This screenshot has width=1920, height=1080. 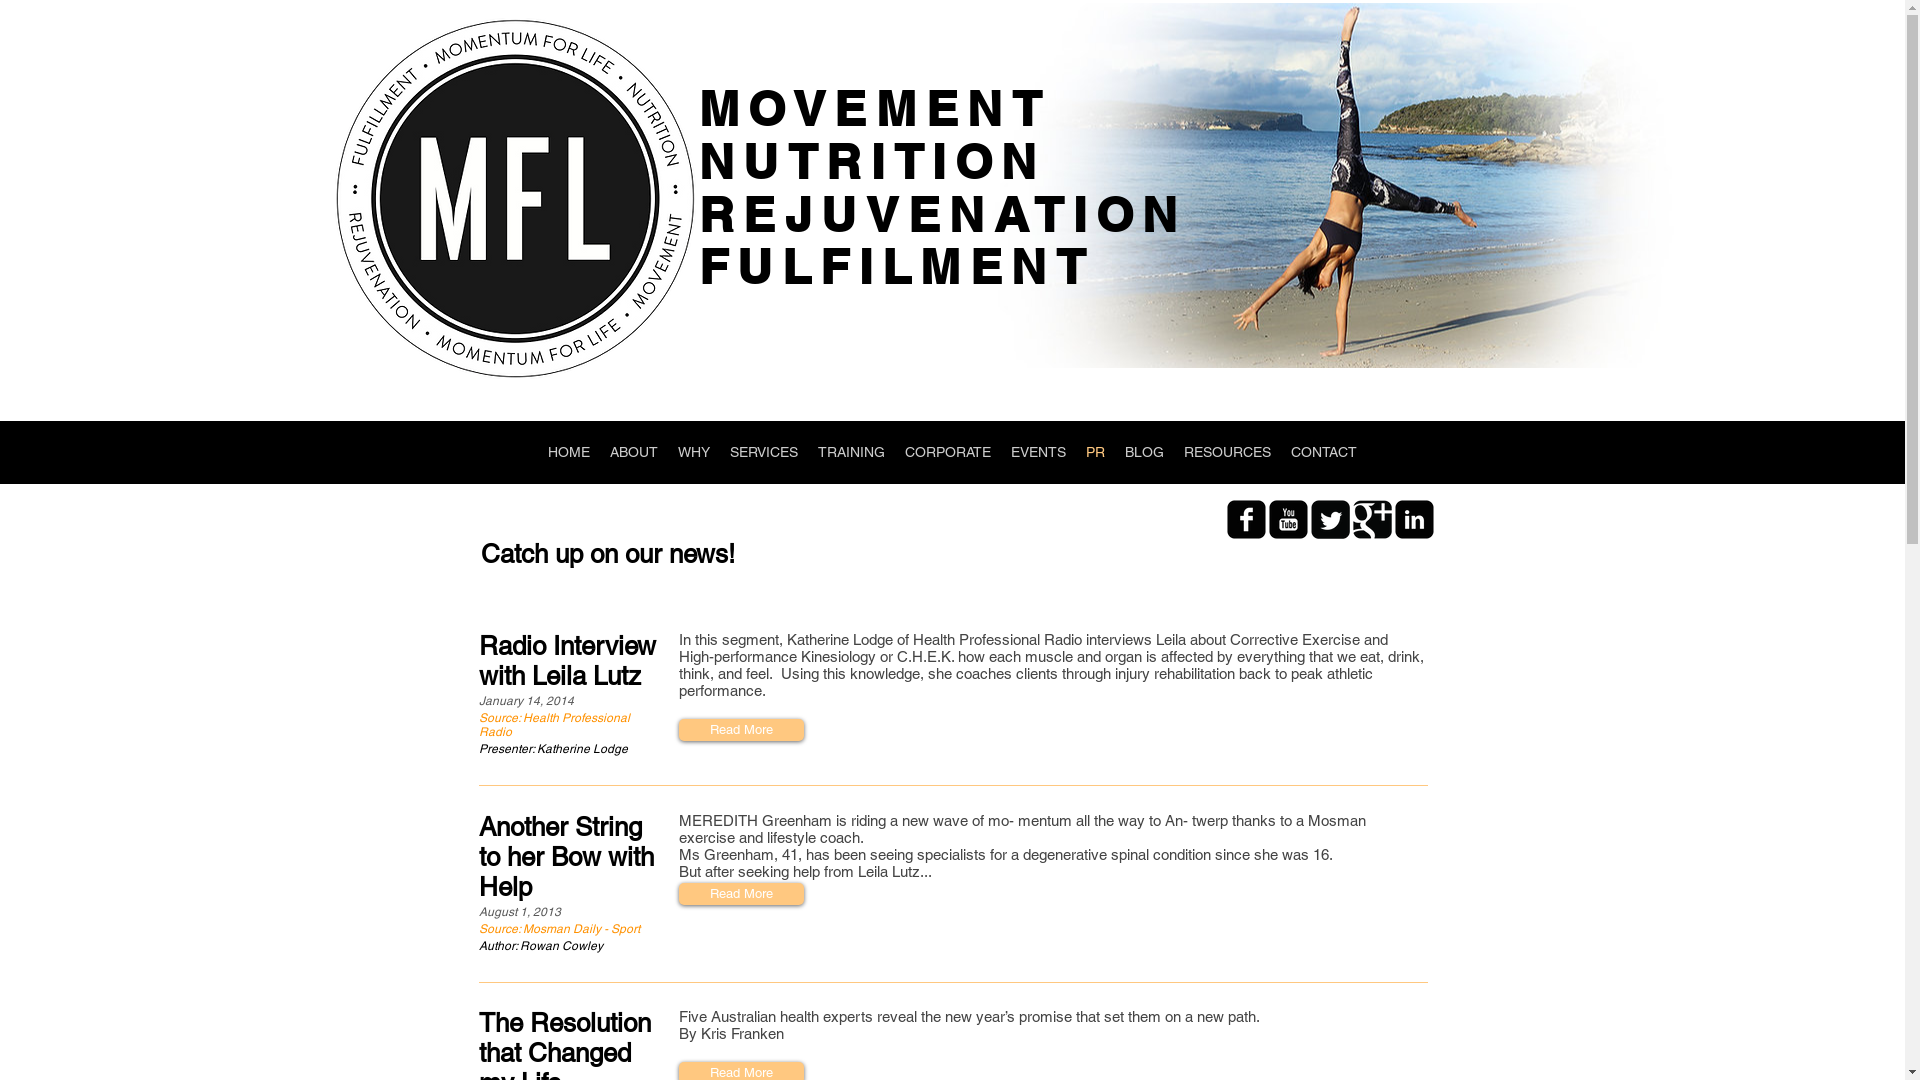 What do you see at coordinates (948, 452) in the screenshot?
I see `CORPORATE` at bounding box center [948, 452].